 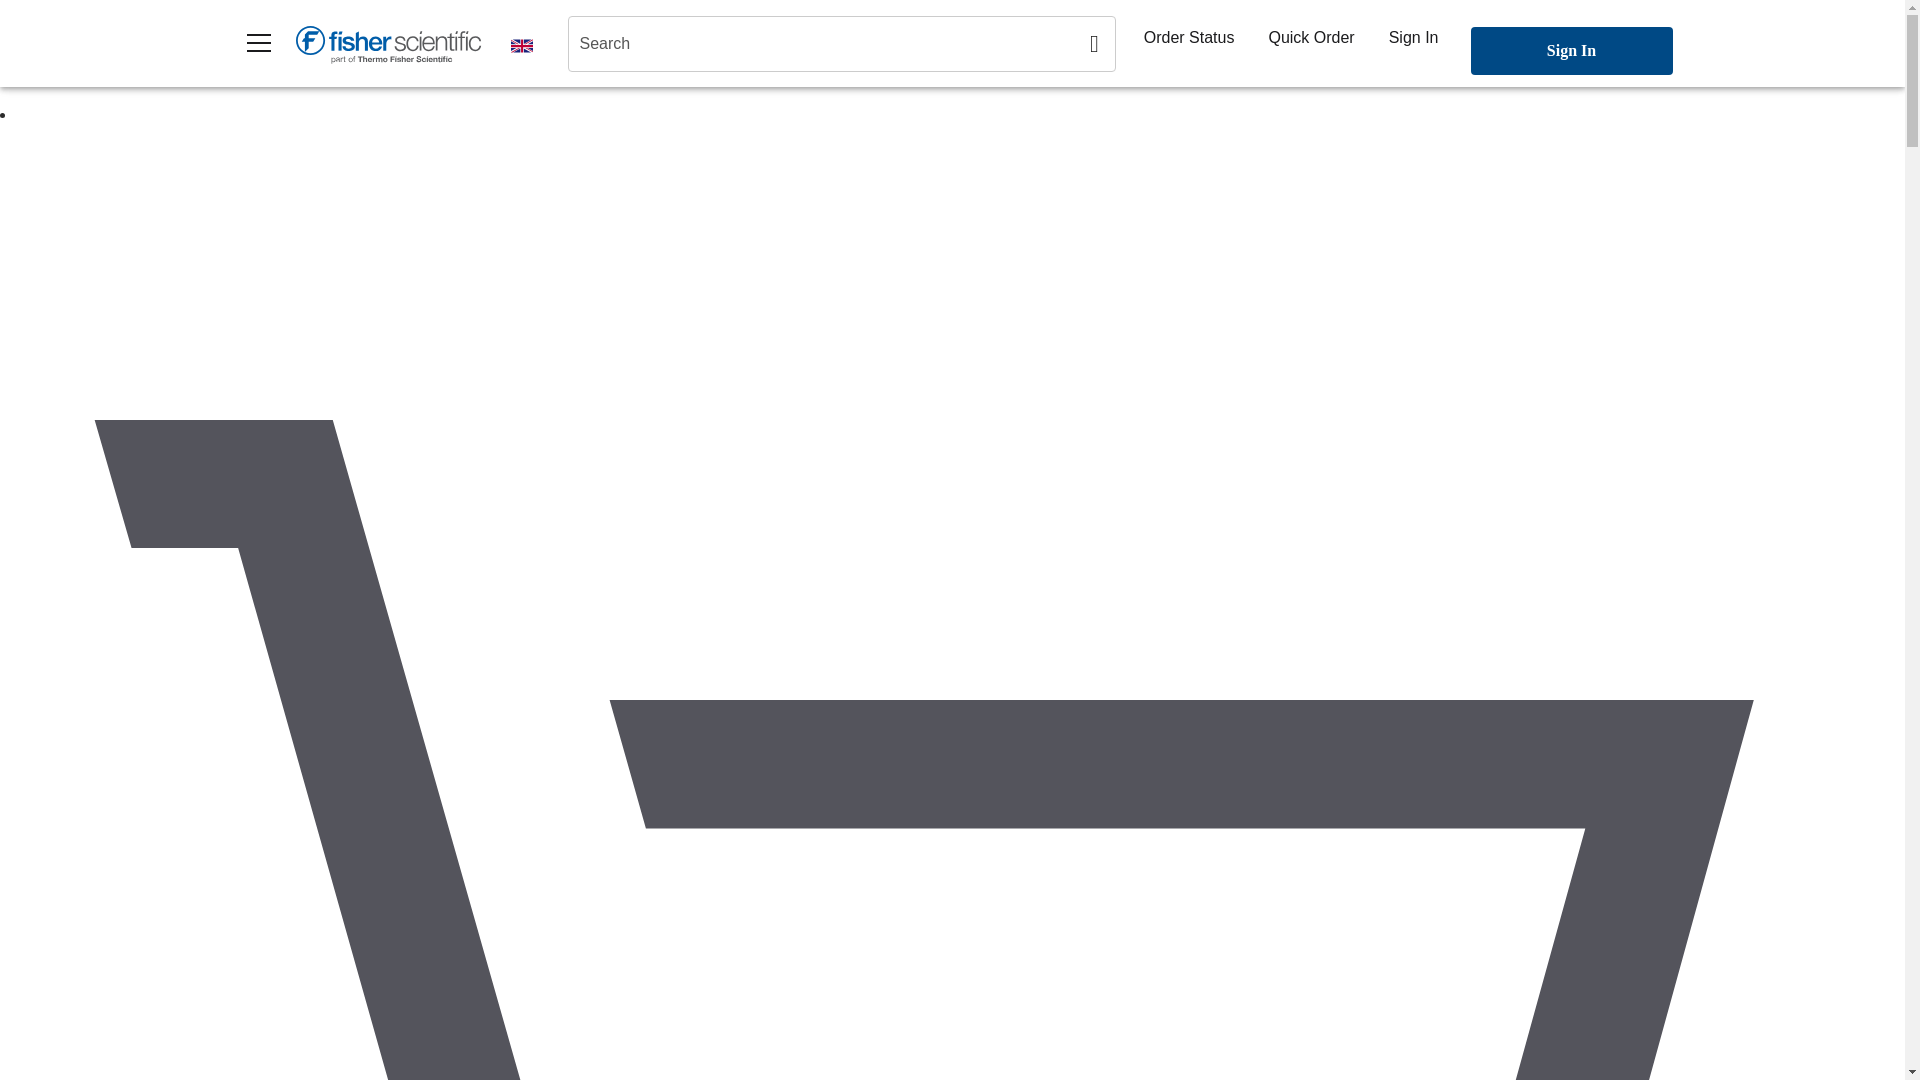 What do you see at coordinates (1310, 37) in the screenshot?
I see `Quick Order` at bounding box center [1310, 37].